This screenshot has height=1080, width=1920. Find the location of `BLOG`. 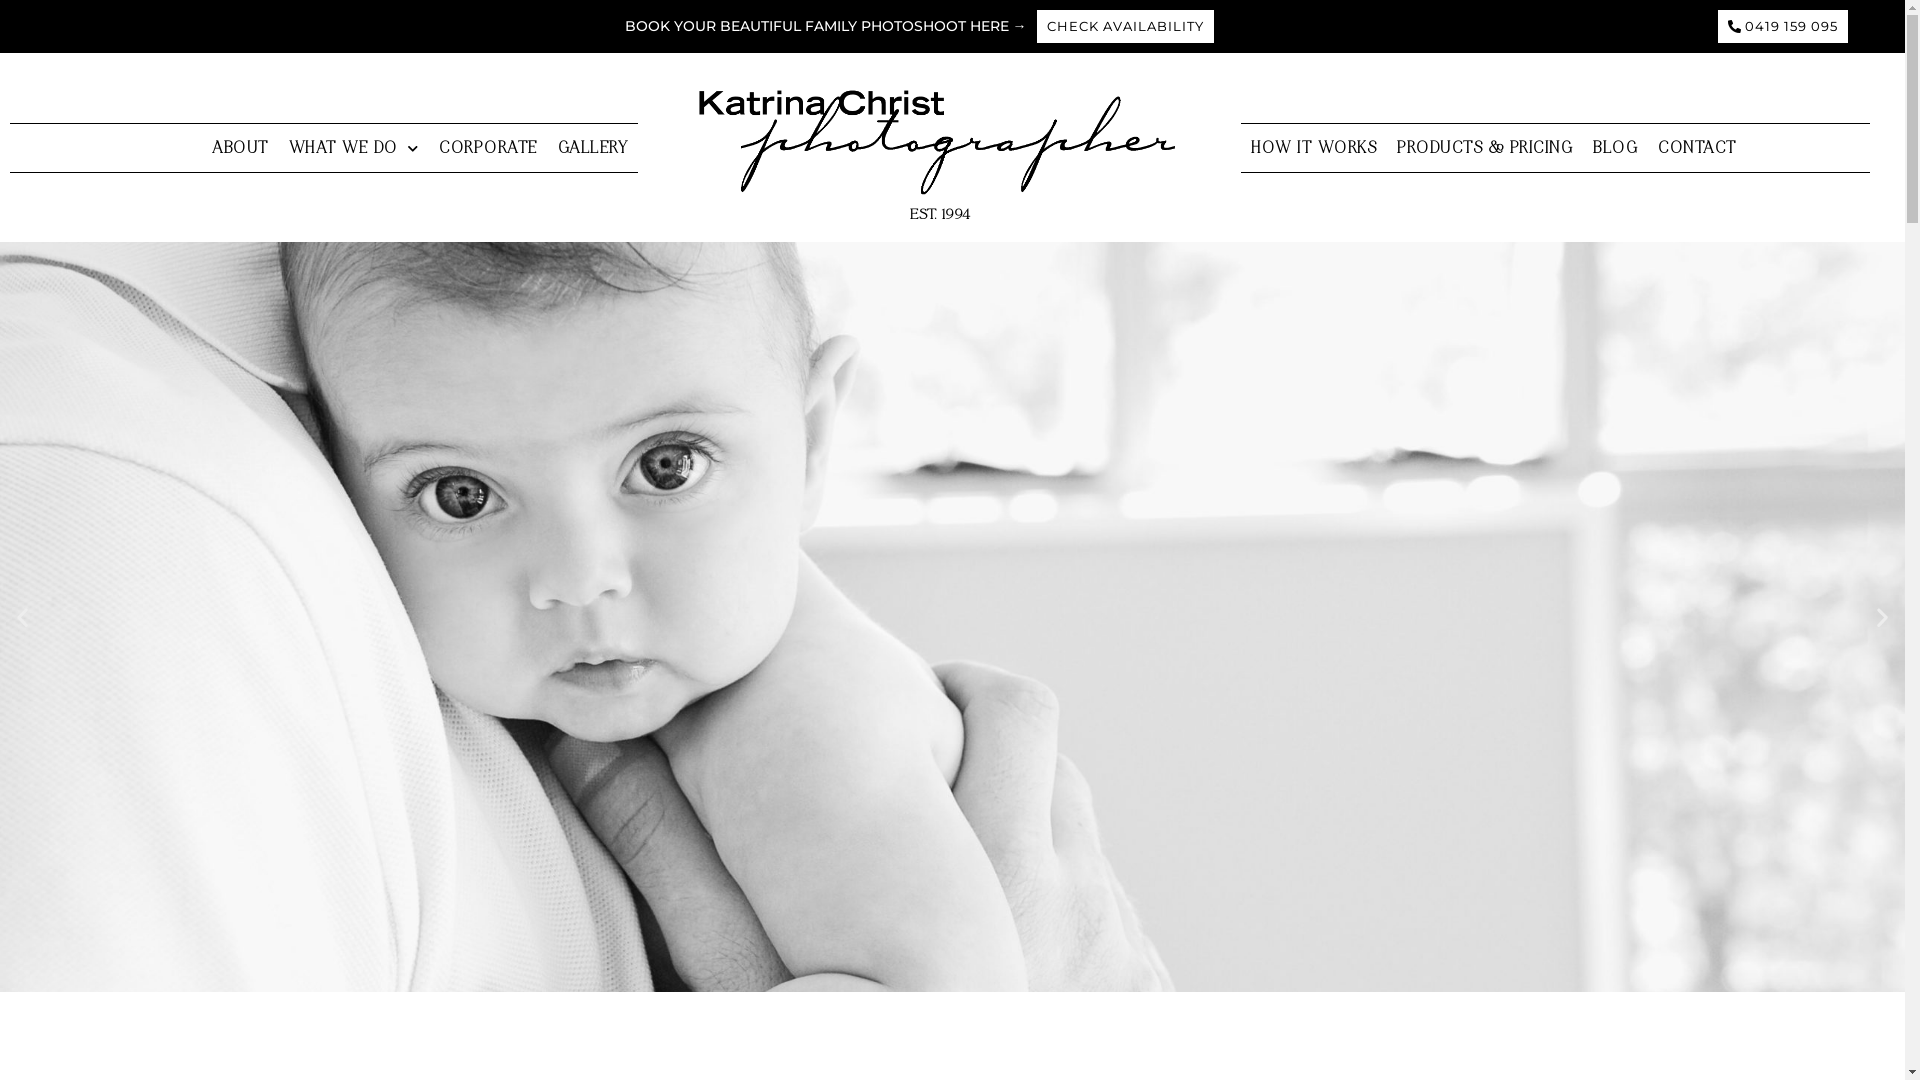

BLOG is located at coordinates (1616, 149).